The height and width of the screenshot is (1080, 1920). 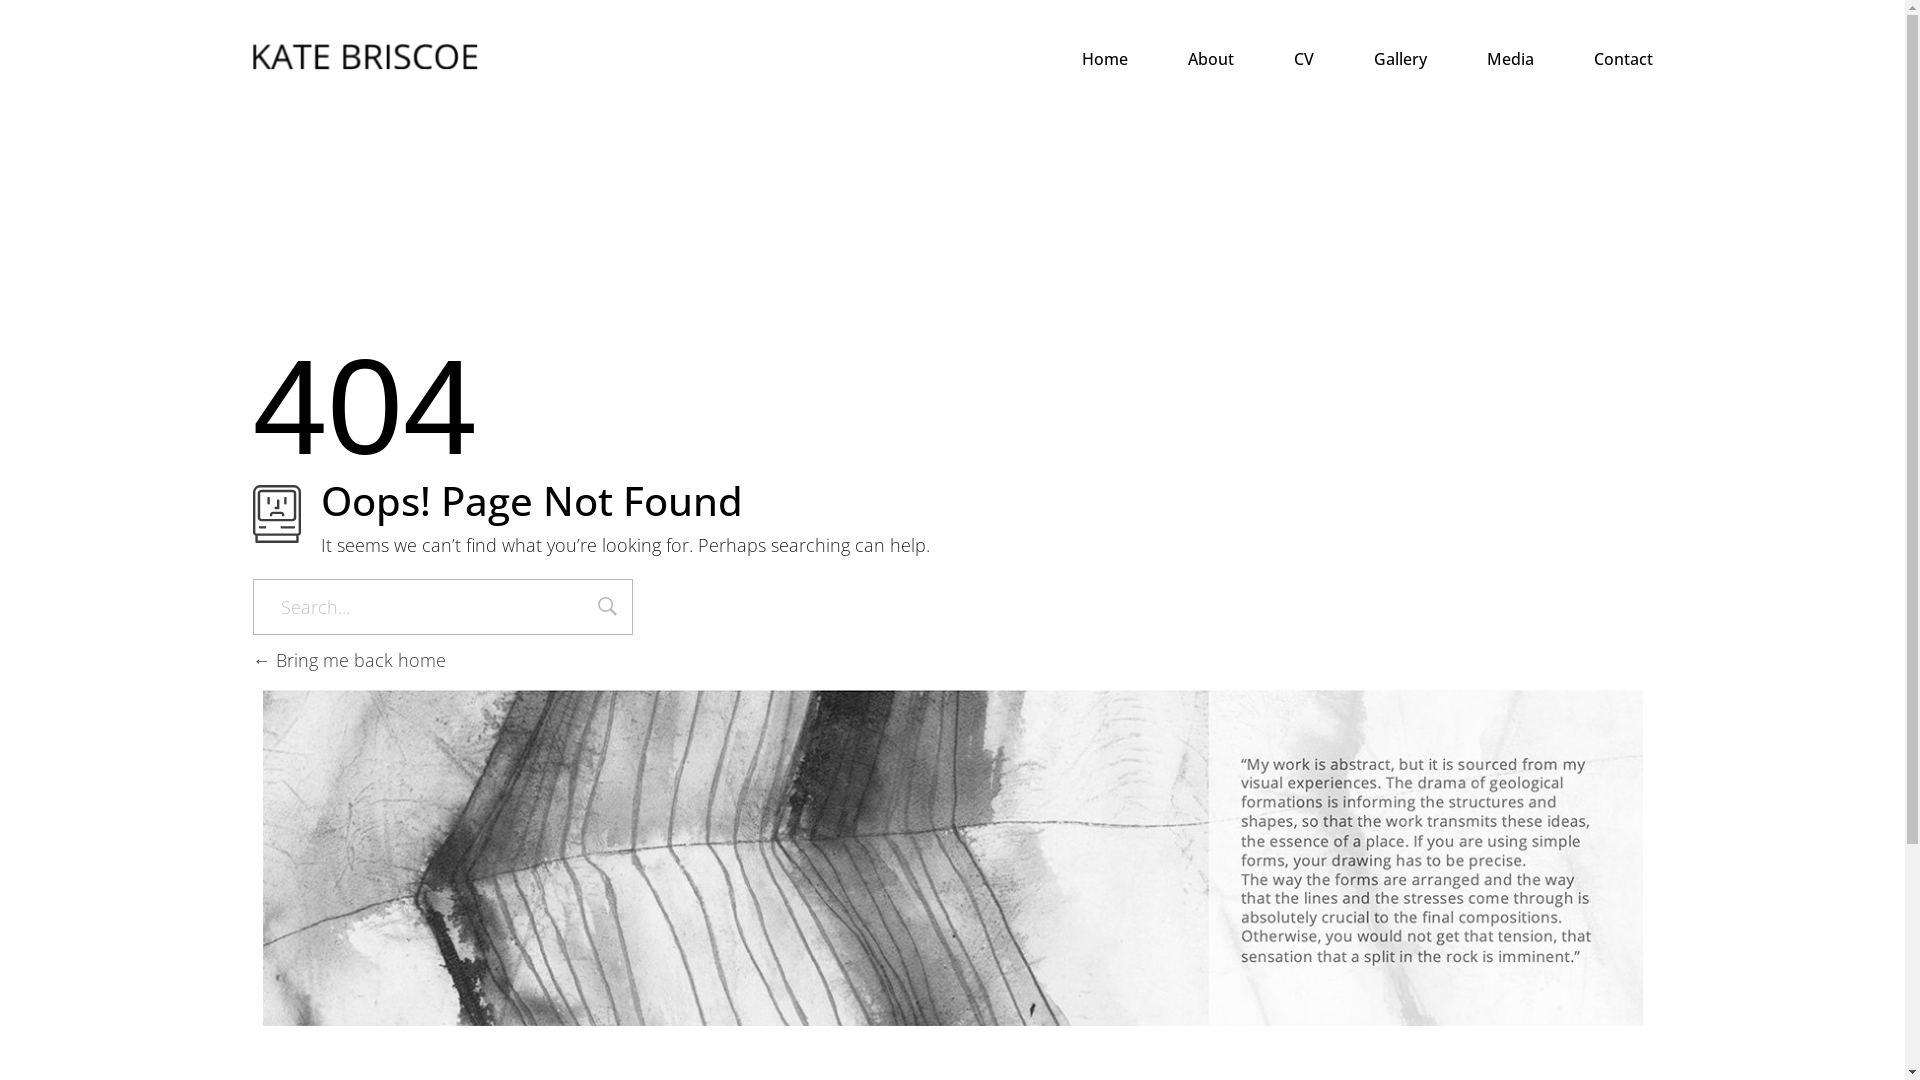 What do you see at coordinates (1075, 58) in the screenshot?
I see `Home` at bounding box center [1075, 58].